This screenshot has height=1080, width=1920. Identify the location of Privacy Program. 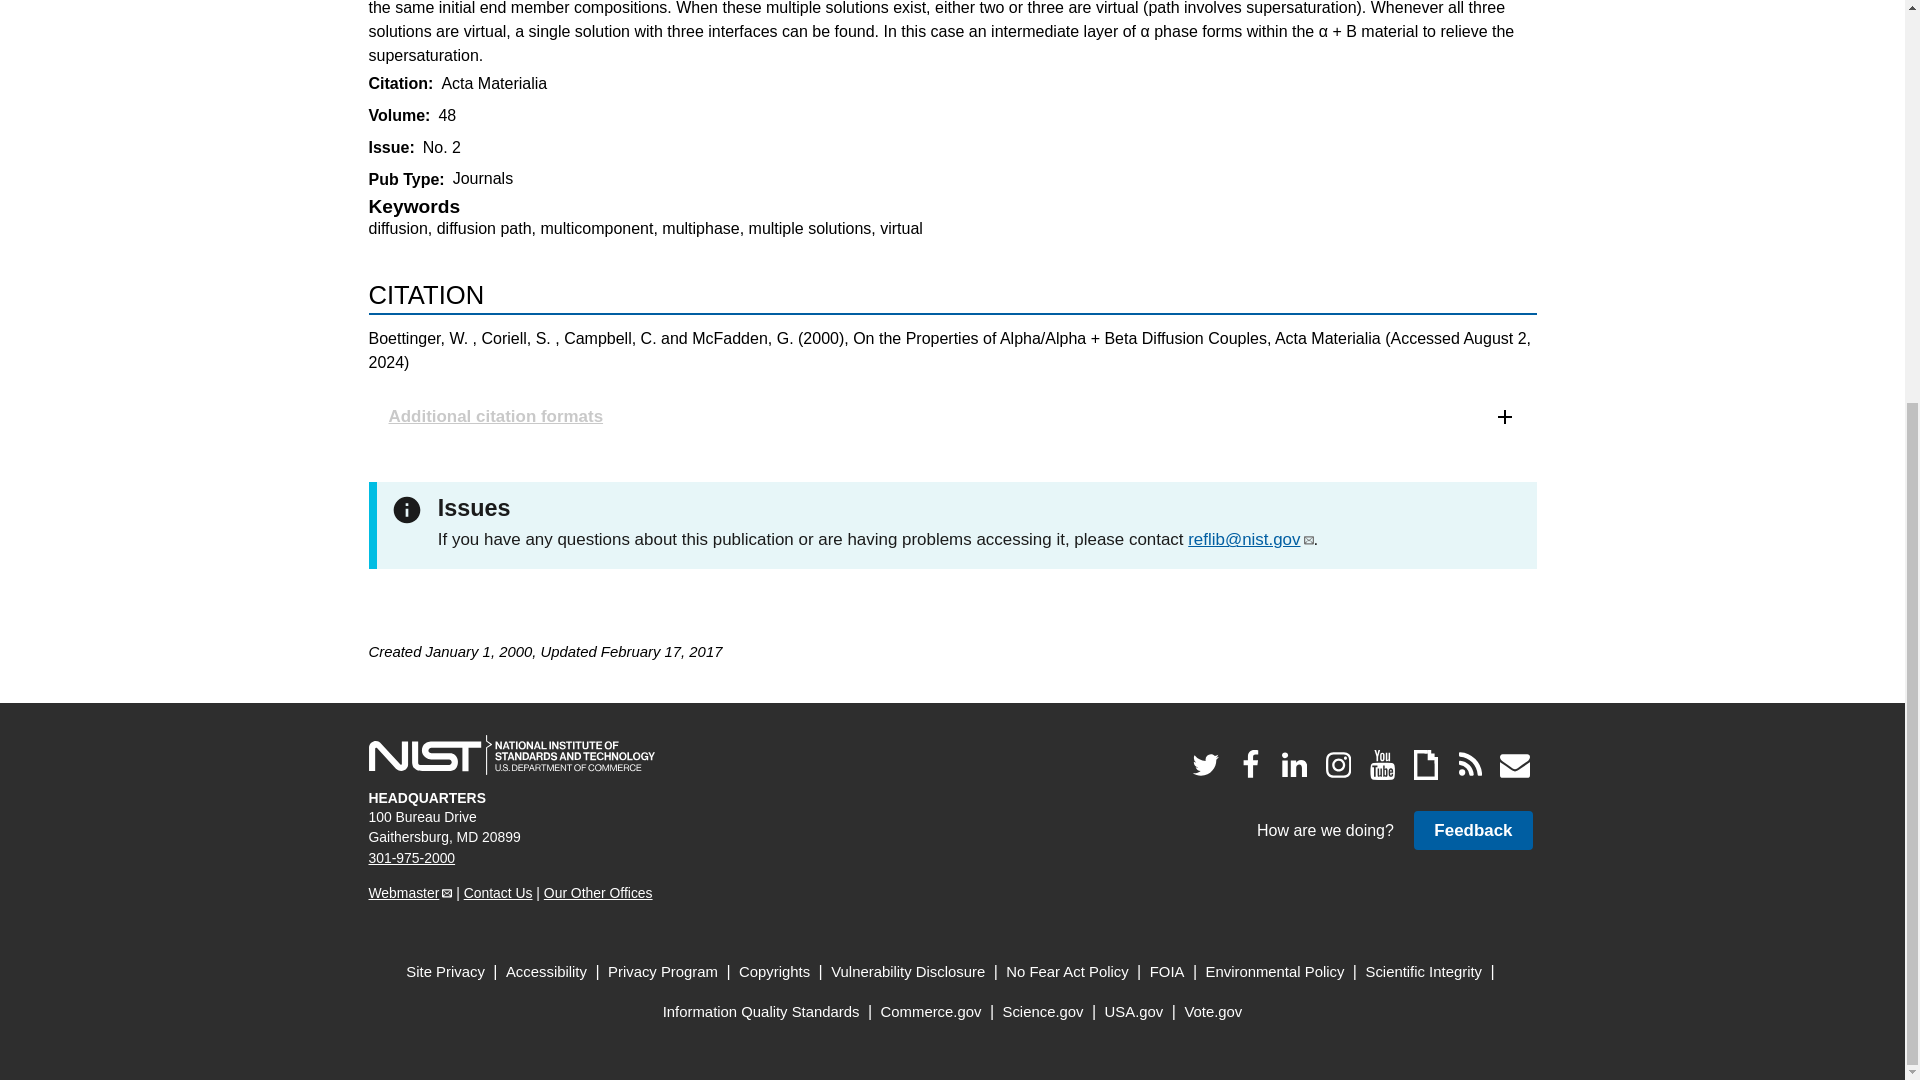
(663, 972).